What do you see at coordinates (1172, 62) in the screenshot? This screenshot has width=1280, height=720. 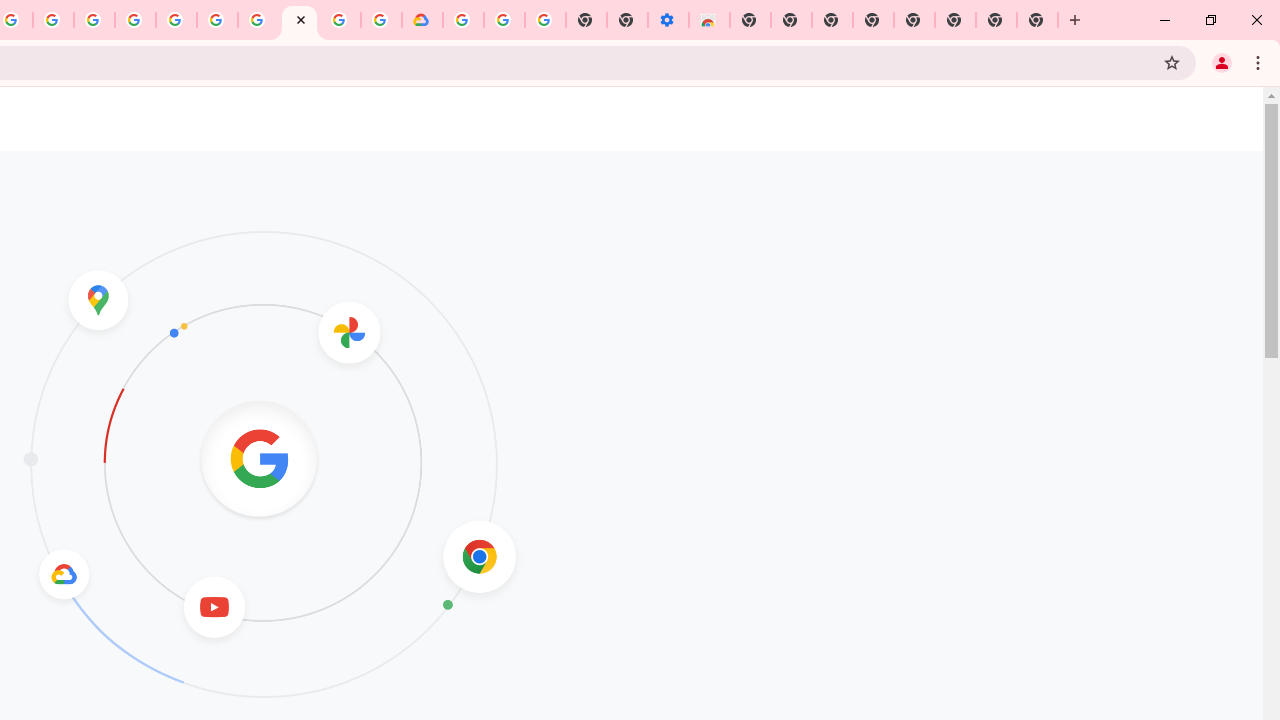 I see `Bookmark this tab` at bounding box center [1172, 62].